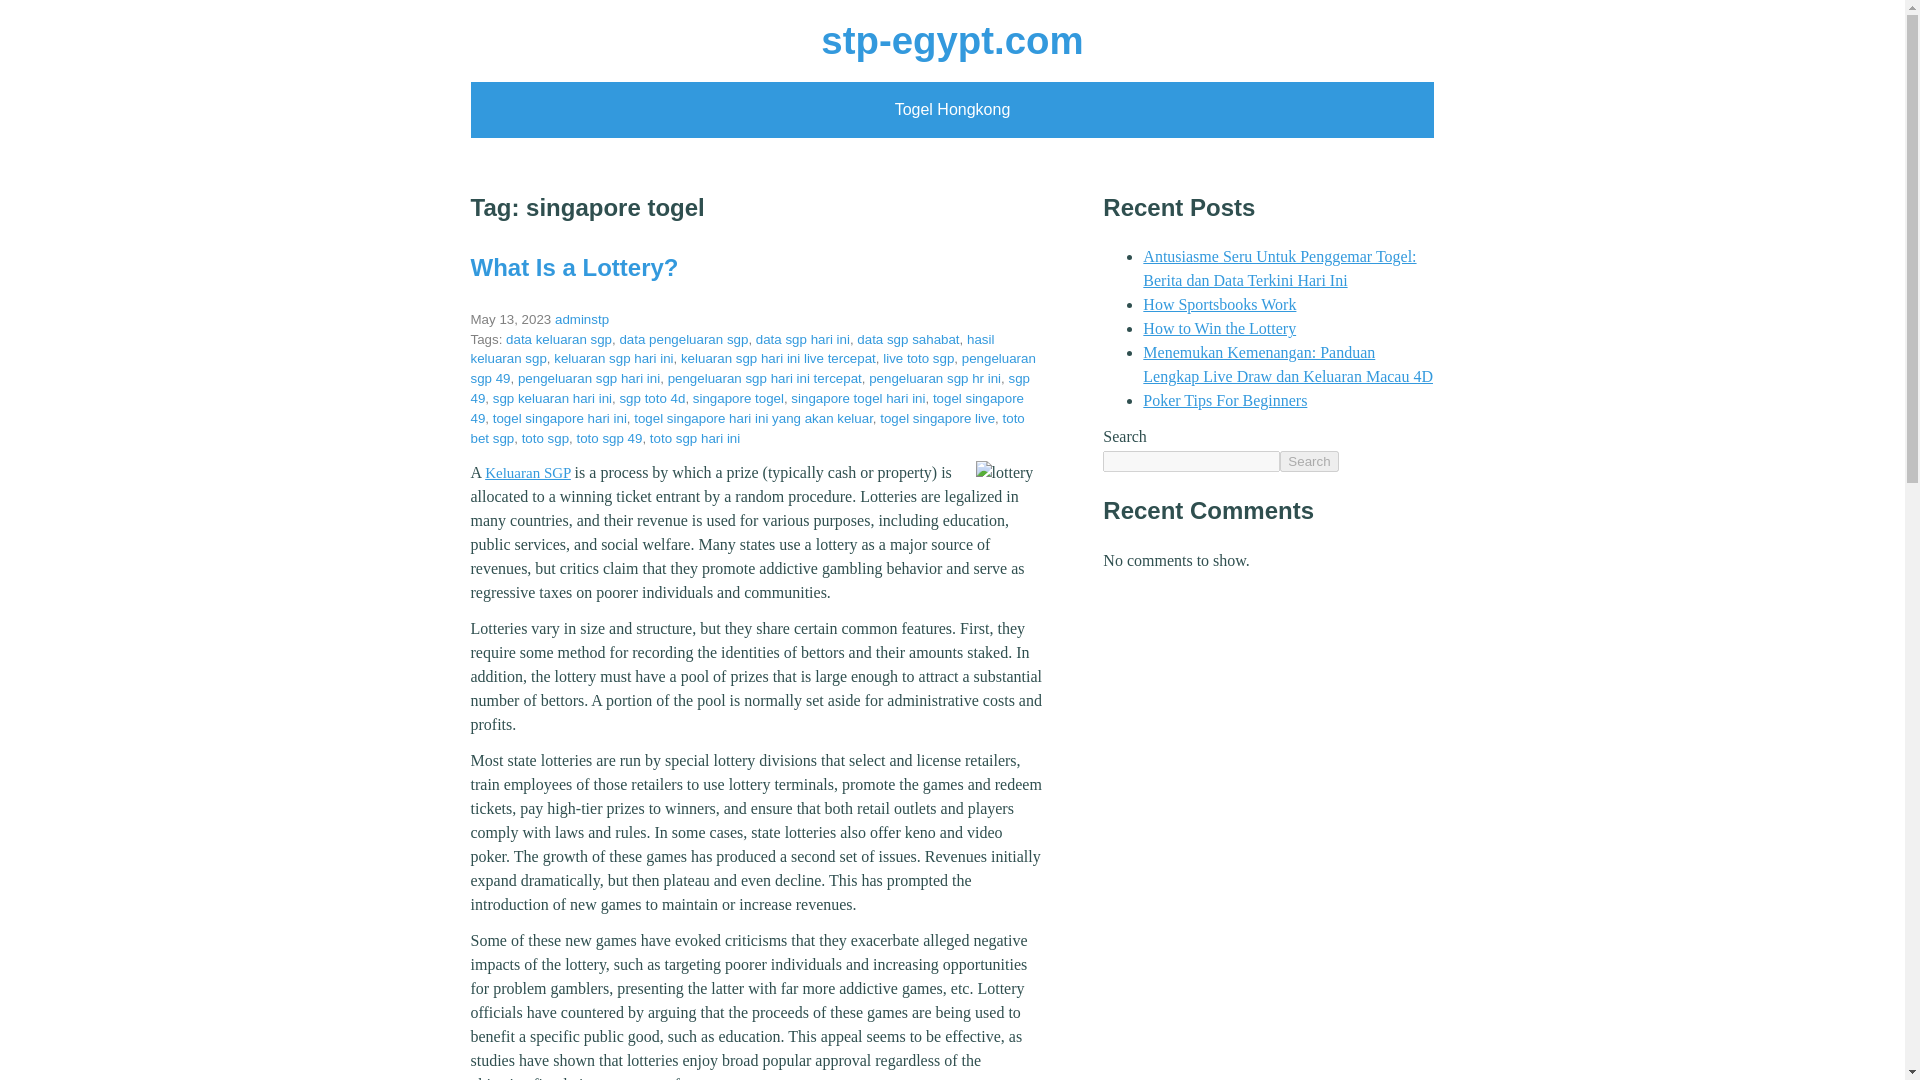 This screenshot has height=1080, width=1920. Describe the element at coordinates (738, 398) in the screenshot. I see `singapore togel` at that location.